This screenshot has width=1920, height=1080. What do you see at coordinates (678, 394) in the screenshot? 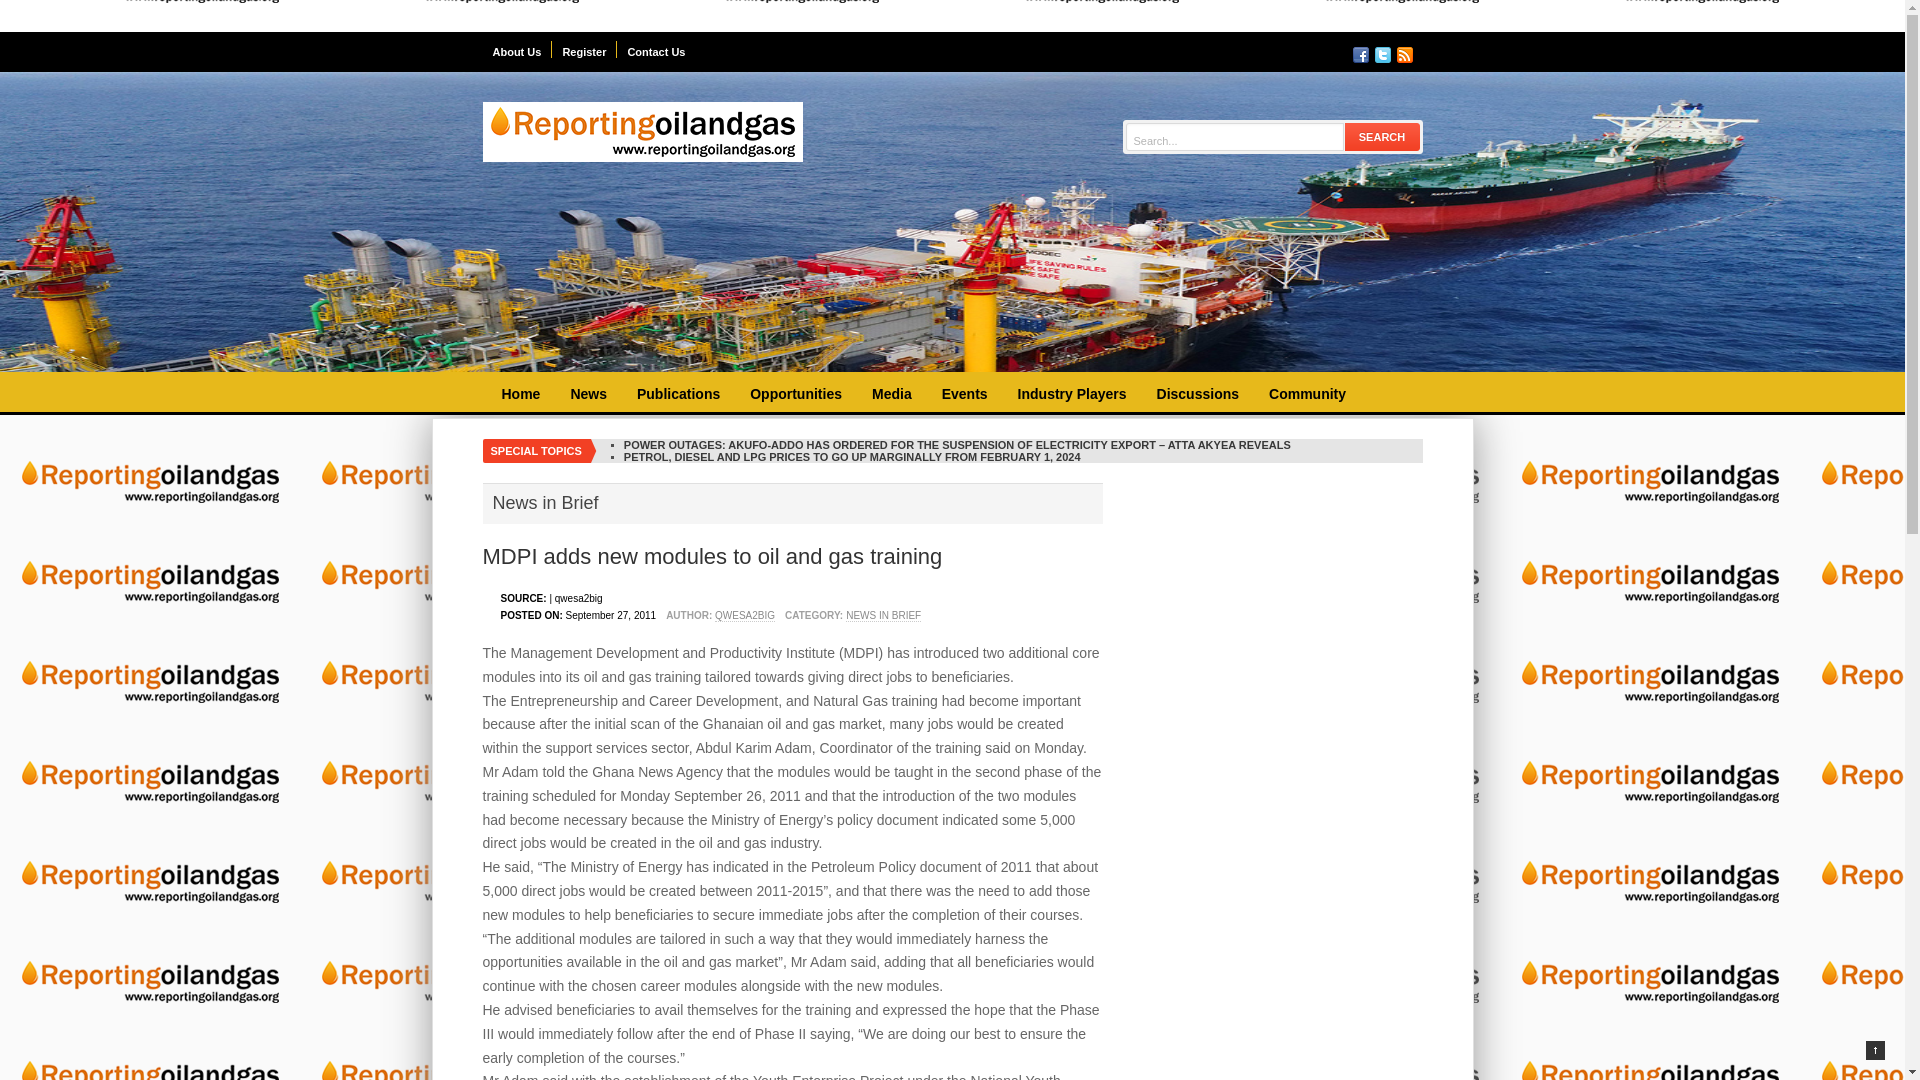
I see `Publications` at bounding box center [678, 394].